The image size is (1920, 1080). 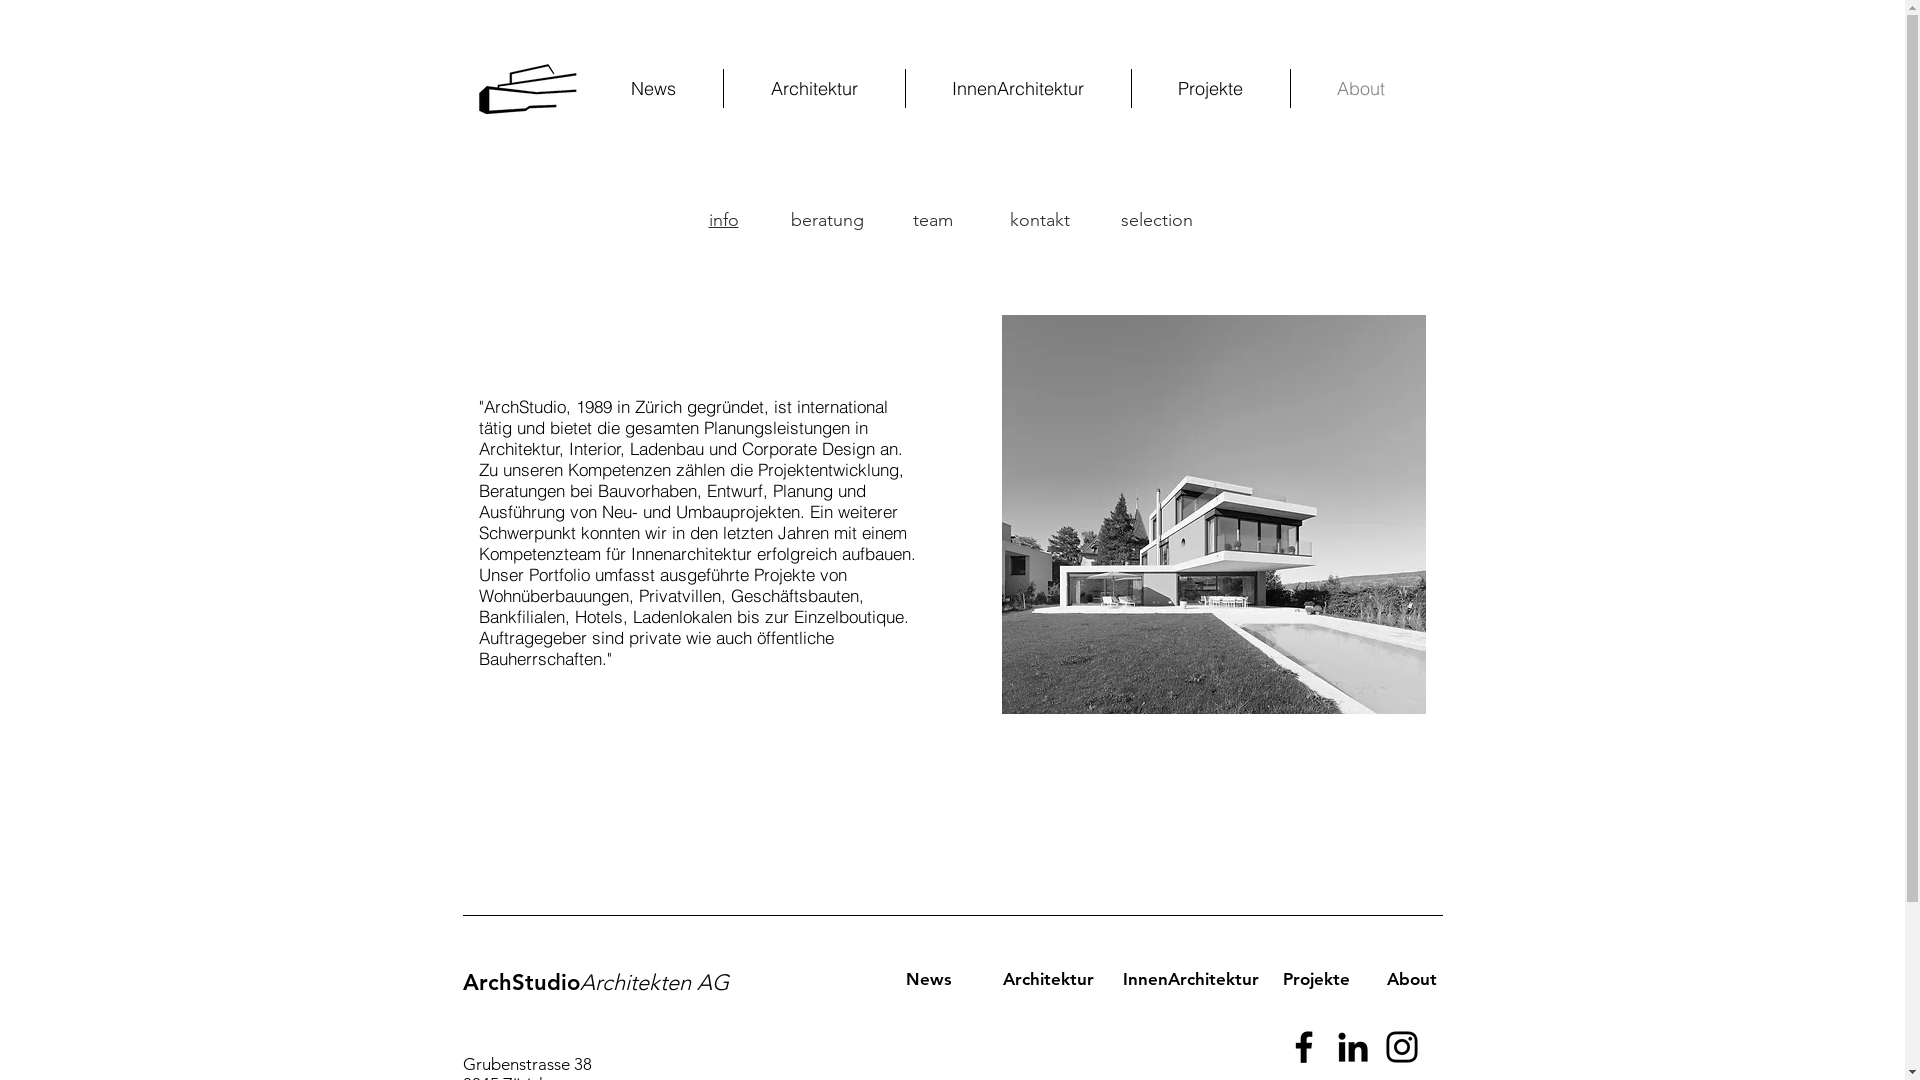 I want to click on Architektur, so click(x=1048, y=979).